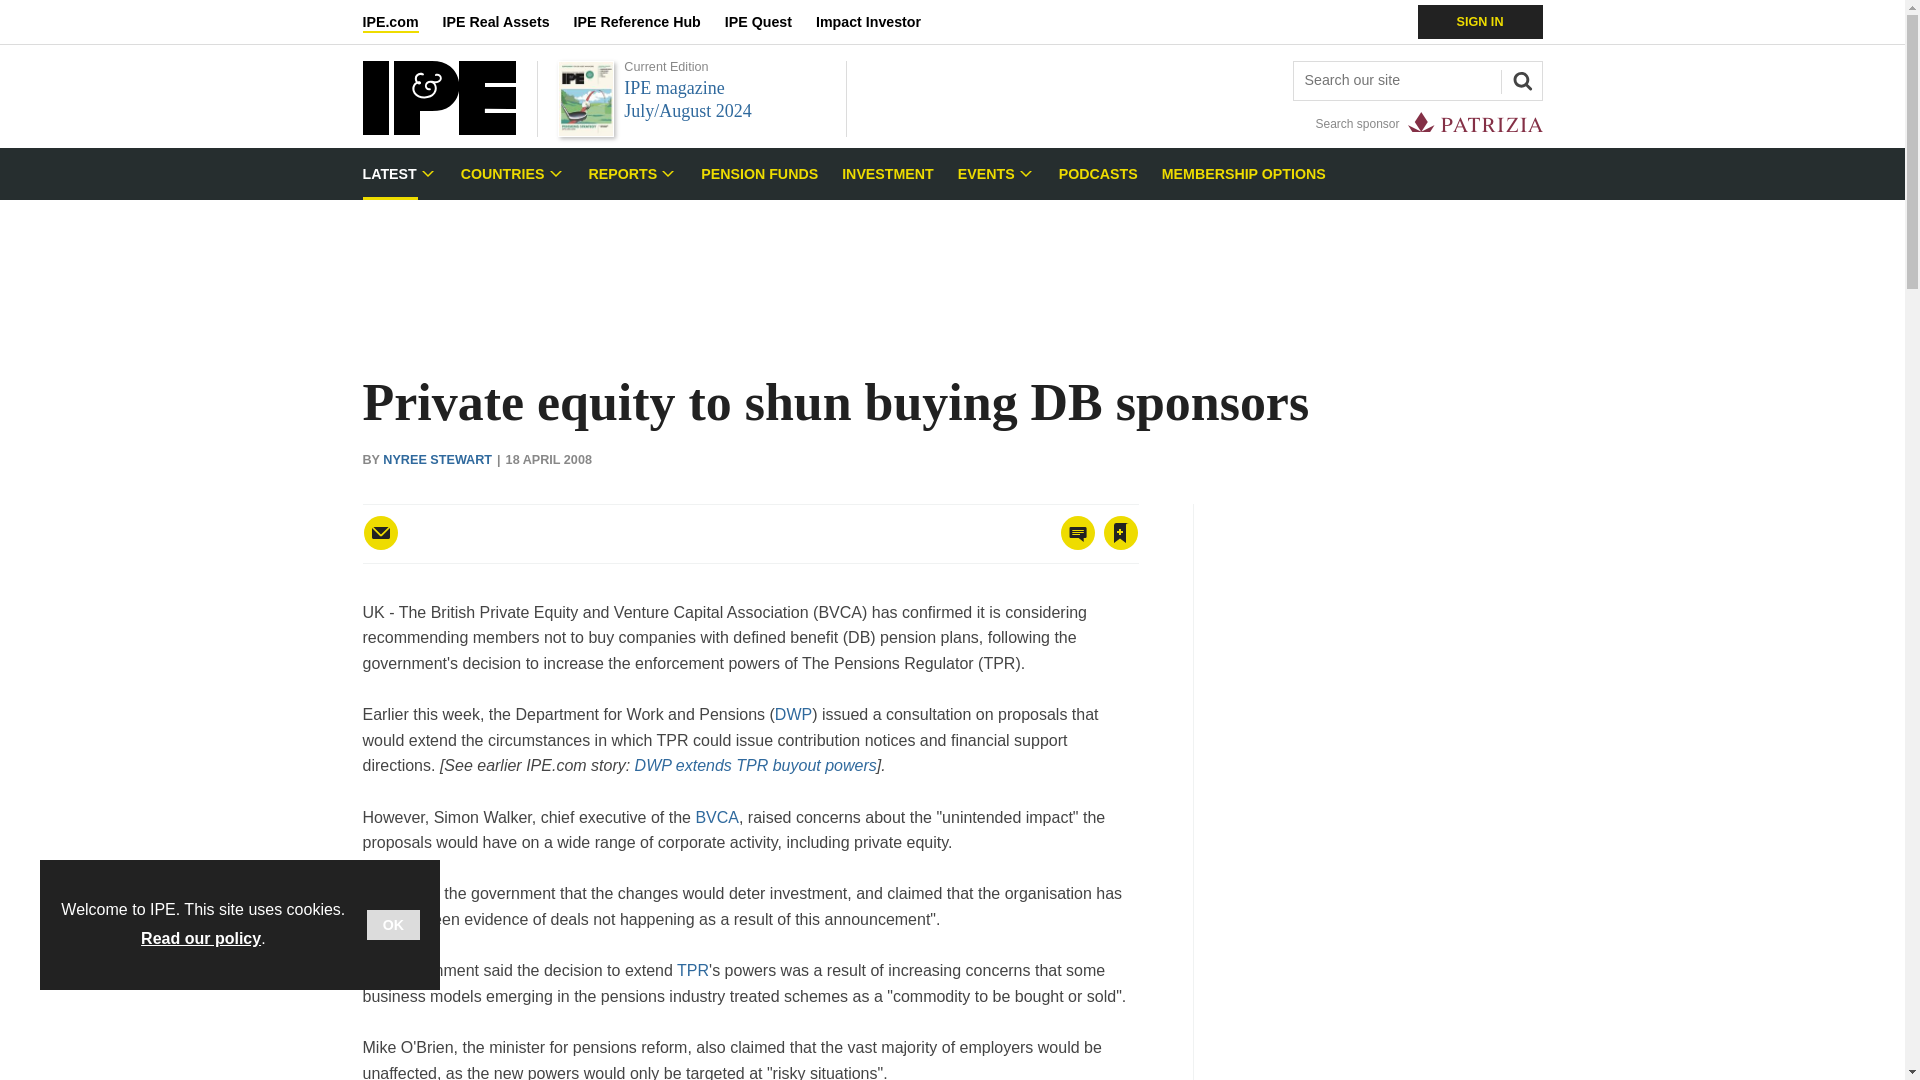 This screenshot has width=1920, height=1080. I want to click on Impact Investor, so click(880, 22).